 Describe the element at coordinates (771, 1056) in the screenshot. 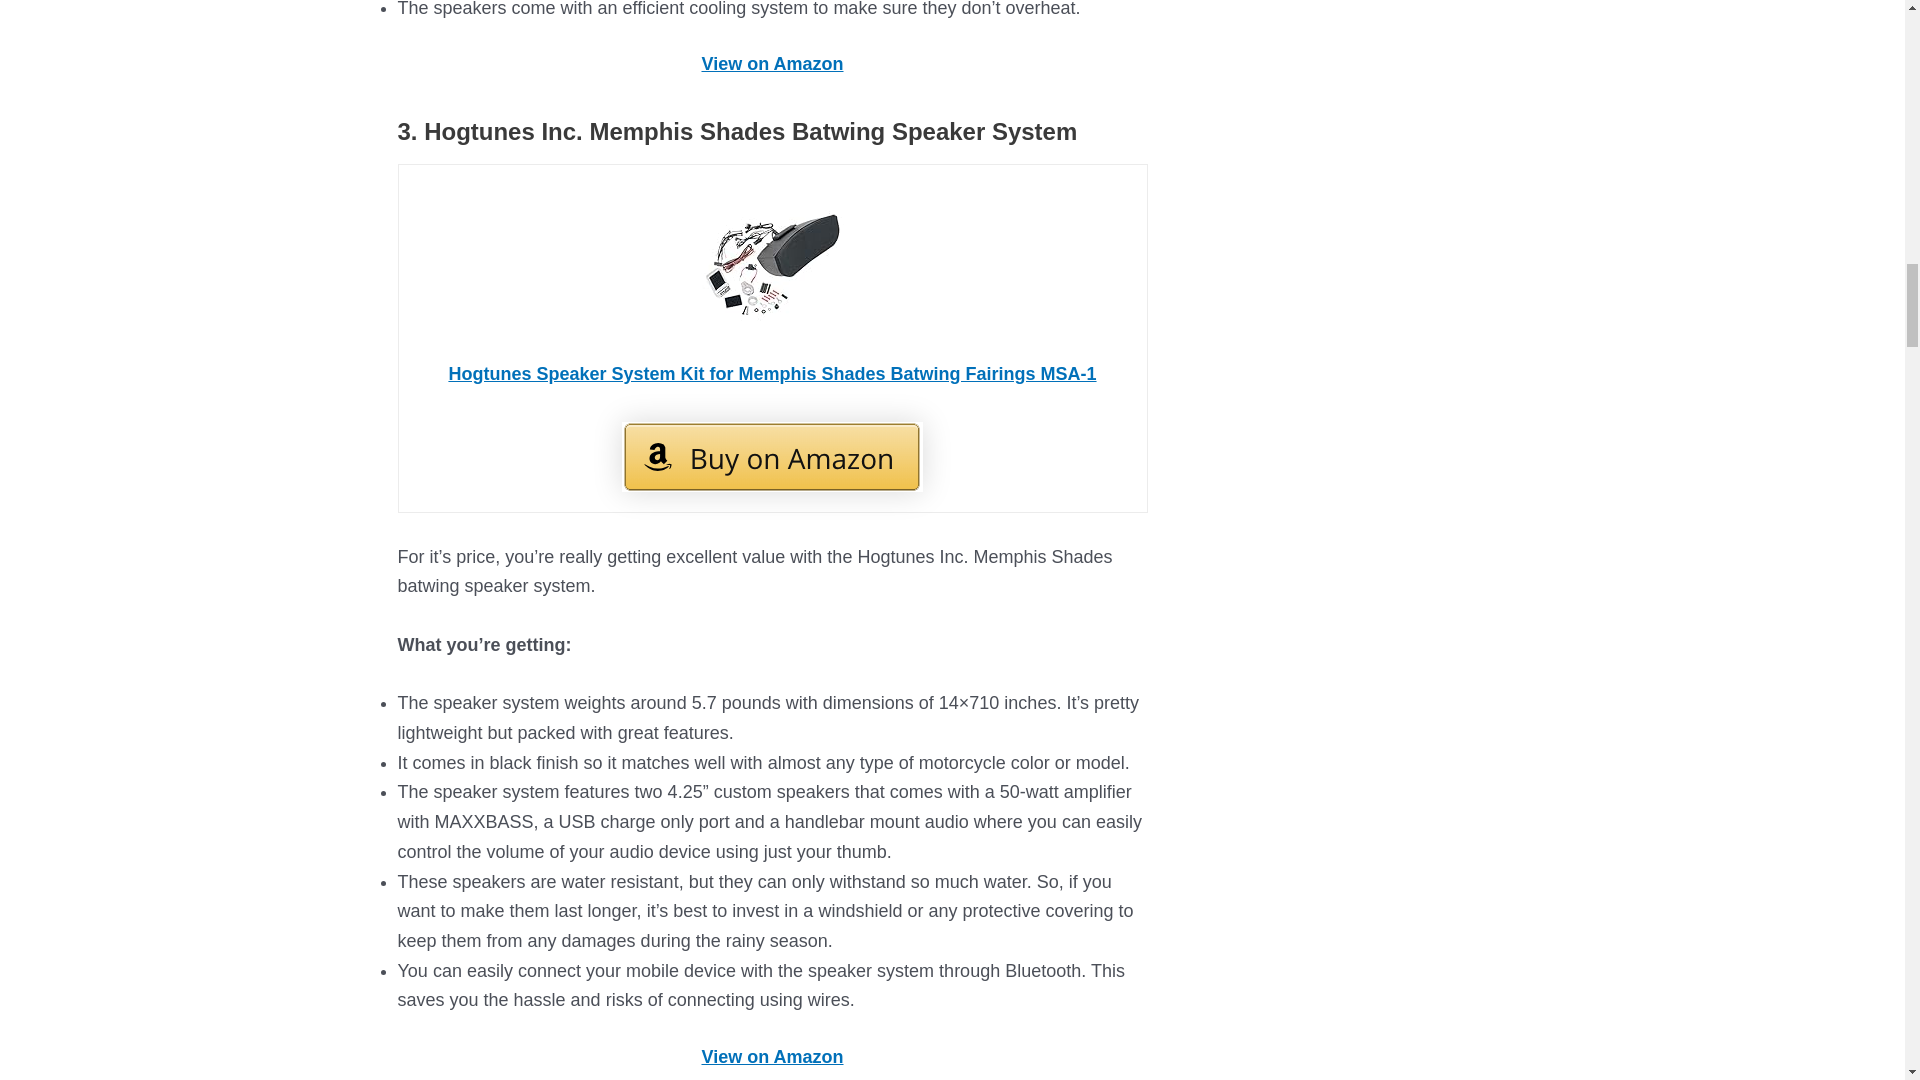

I see `View on Amazon` at that location.